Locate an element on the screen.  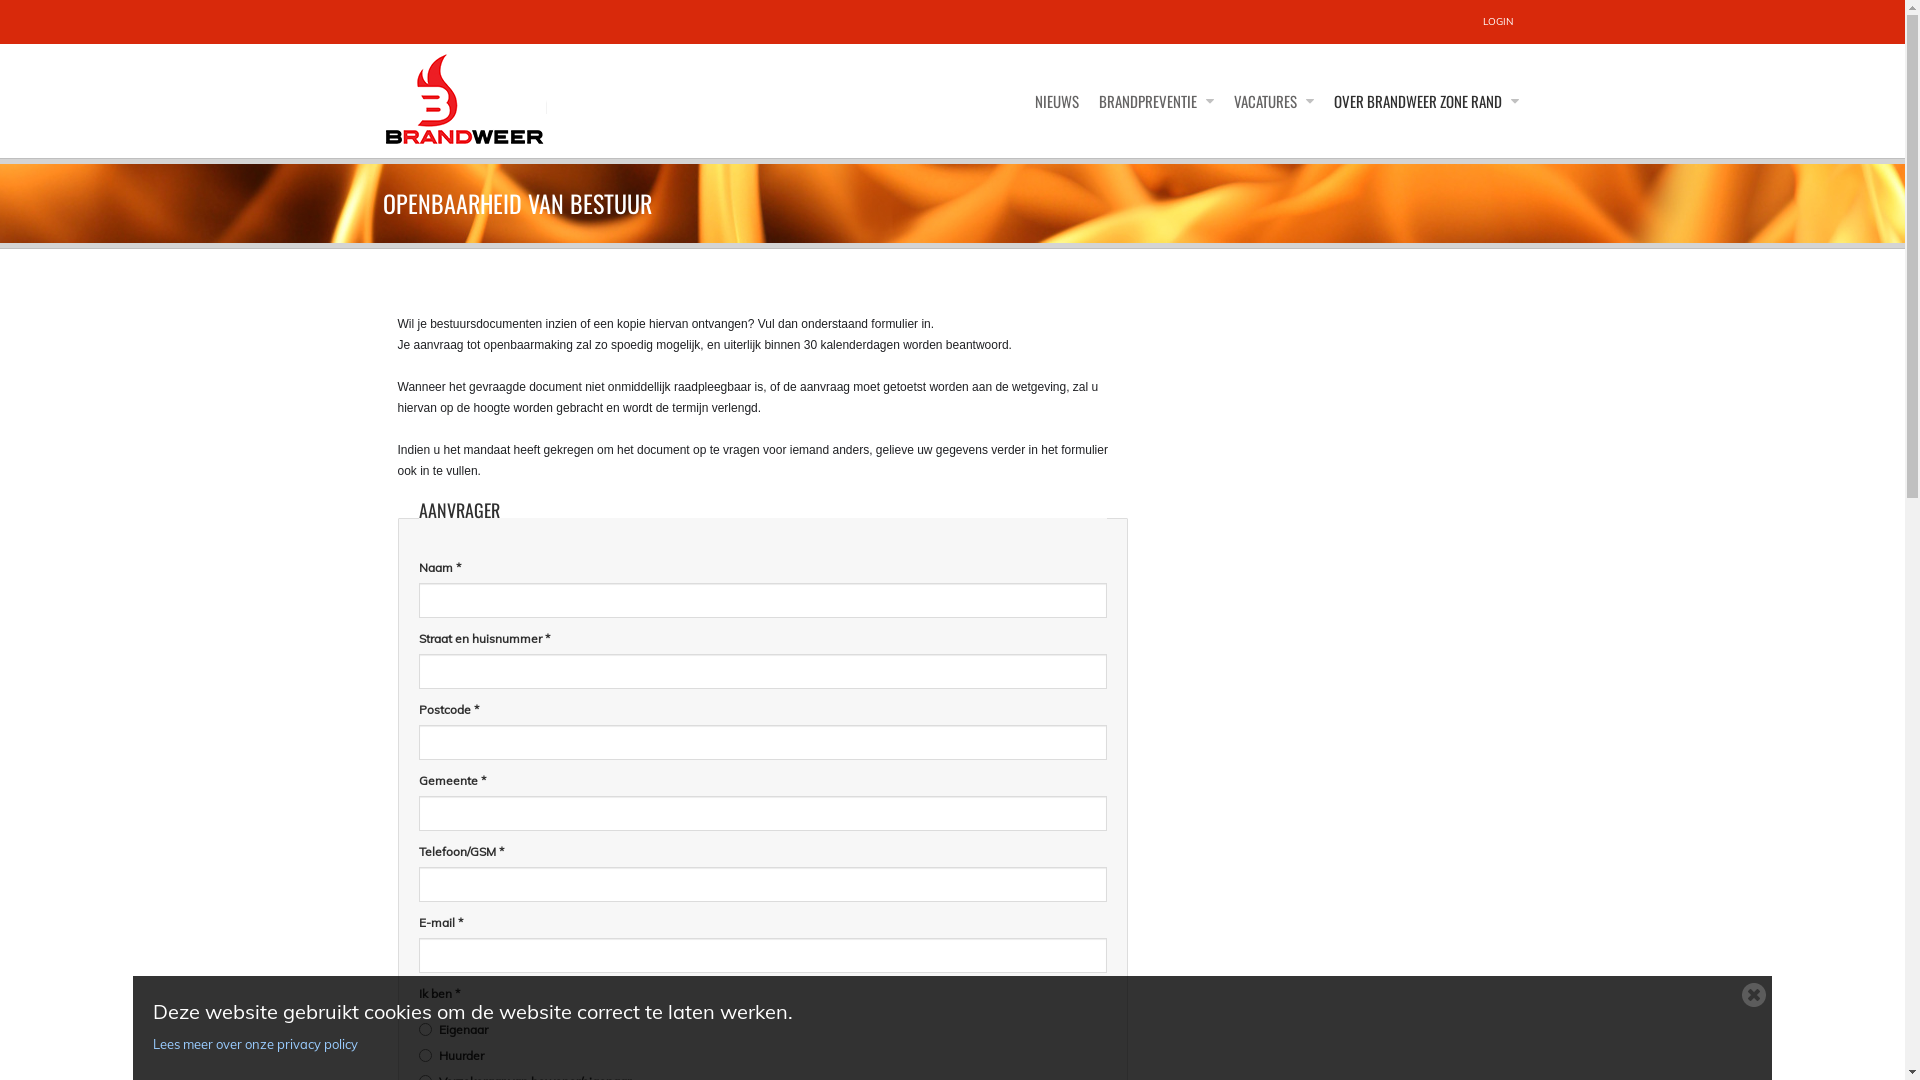
LOGIN is located at coordinates (1497, 22).